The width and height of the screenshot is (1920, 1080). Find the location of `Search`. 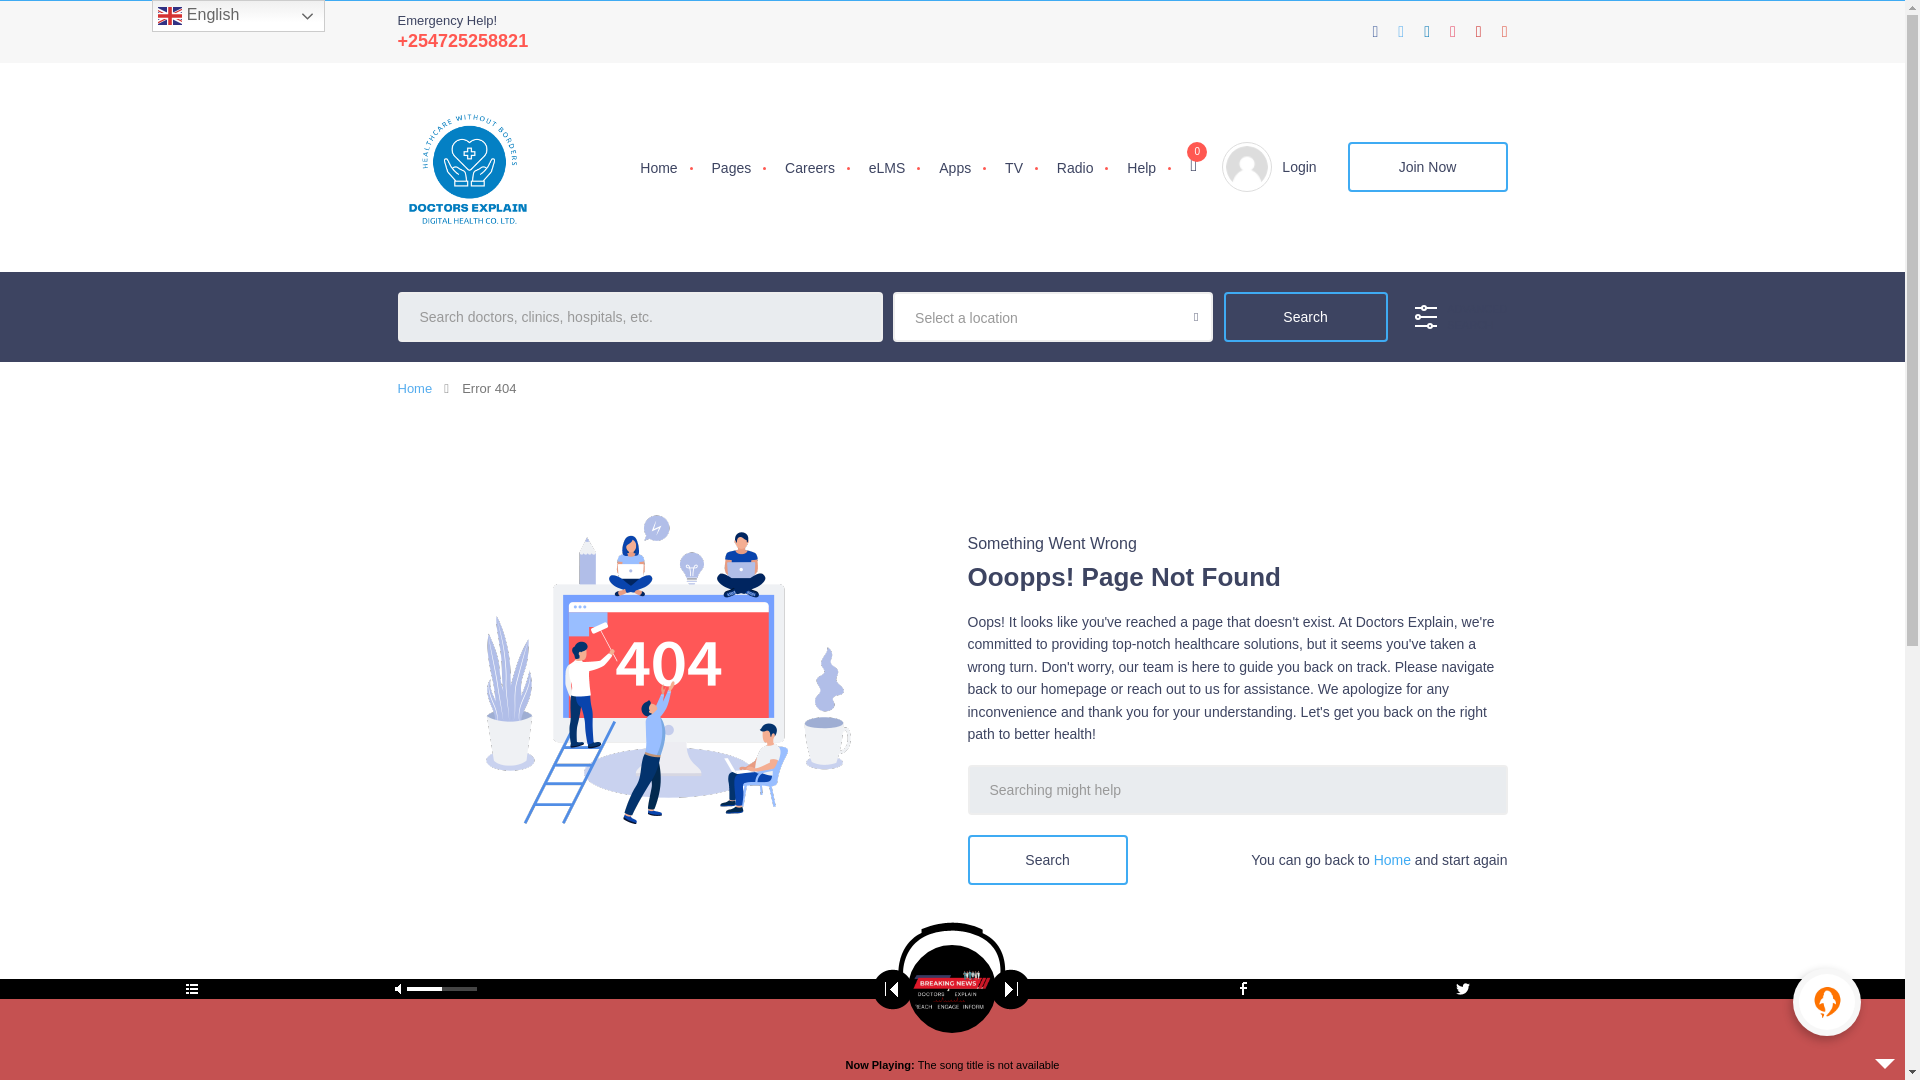

Search is located at coordinates (1306, 316).